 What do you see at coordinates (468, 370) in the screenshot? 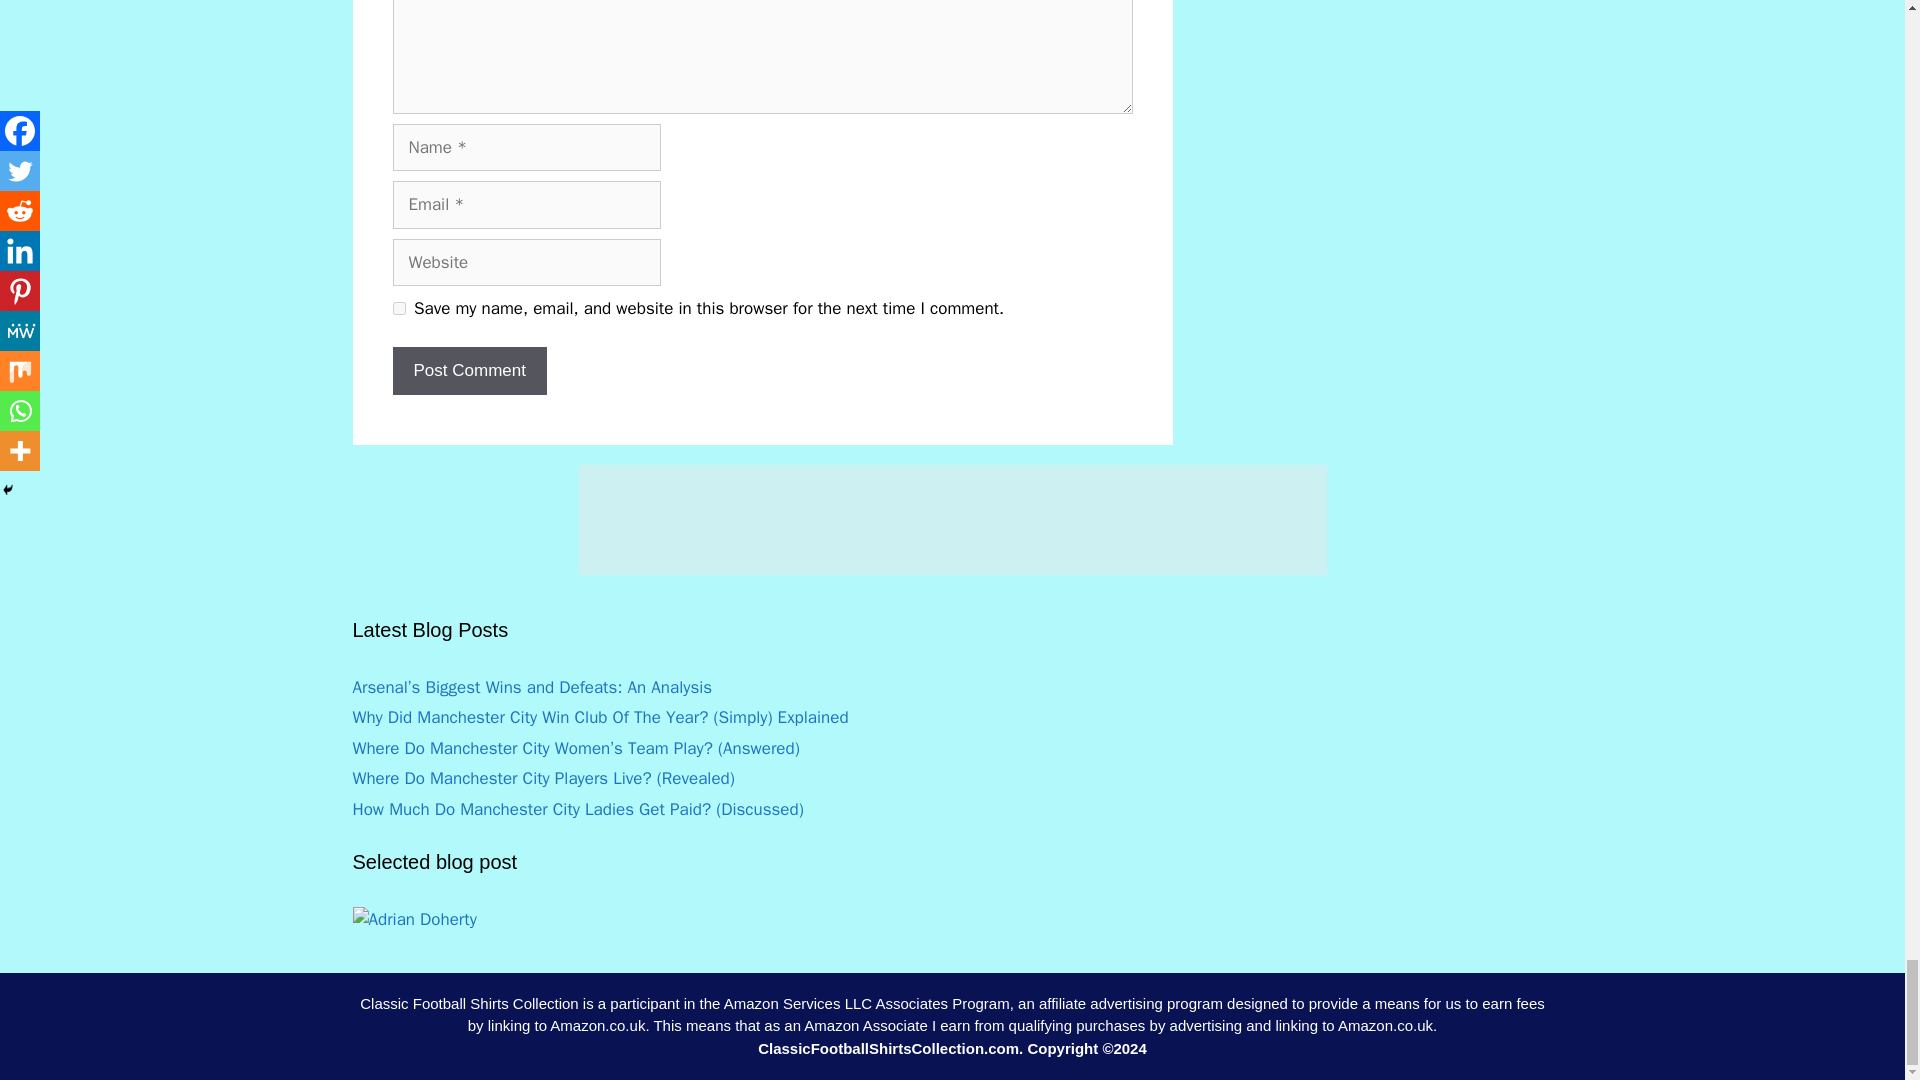
I see `Post Comment` at bounding box center [468, 370].